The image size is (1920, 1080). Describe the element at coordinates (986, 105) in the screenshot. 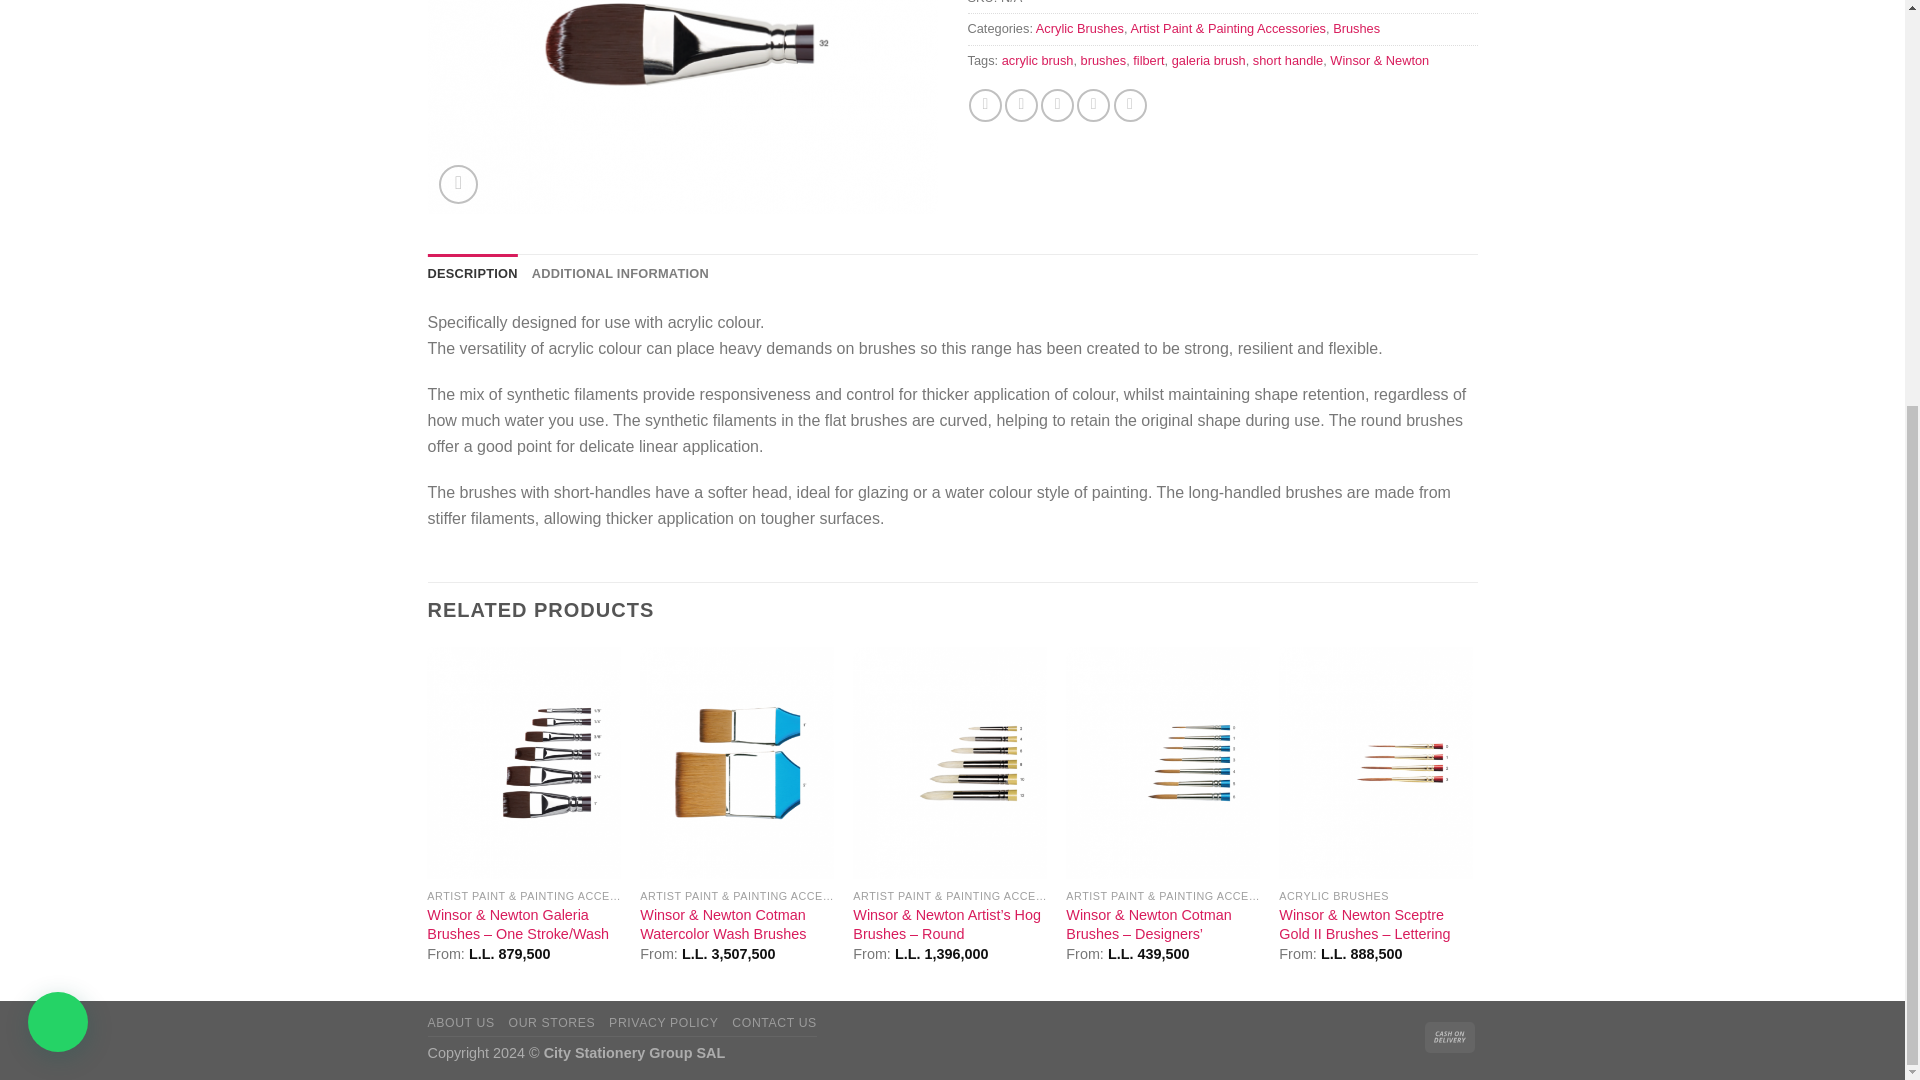

I see `Share on Facebook` at that location.